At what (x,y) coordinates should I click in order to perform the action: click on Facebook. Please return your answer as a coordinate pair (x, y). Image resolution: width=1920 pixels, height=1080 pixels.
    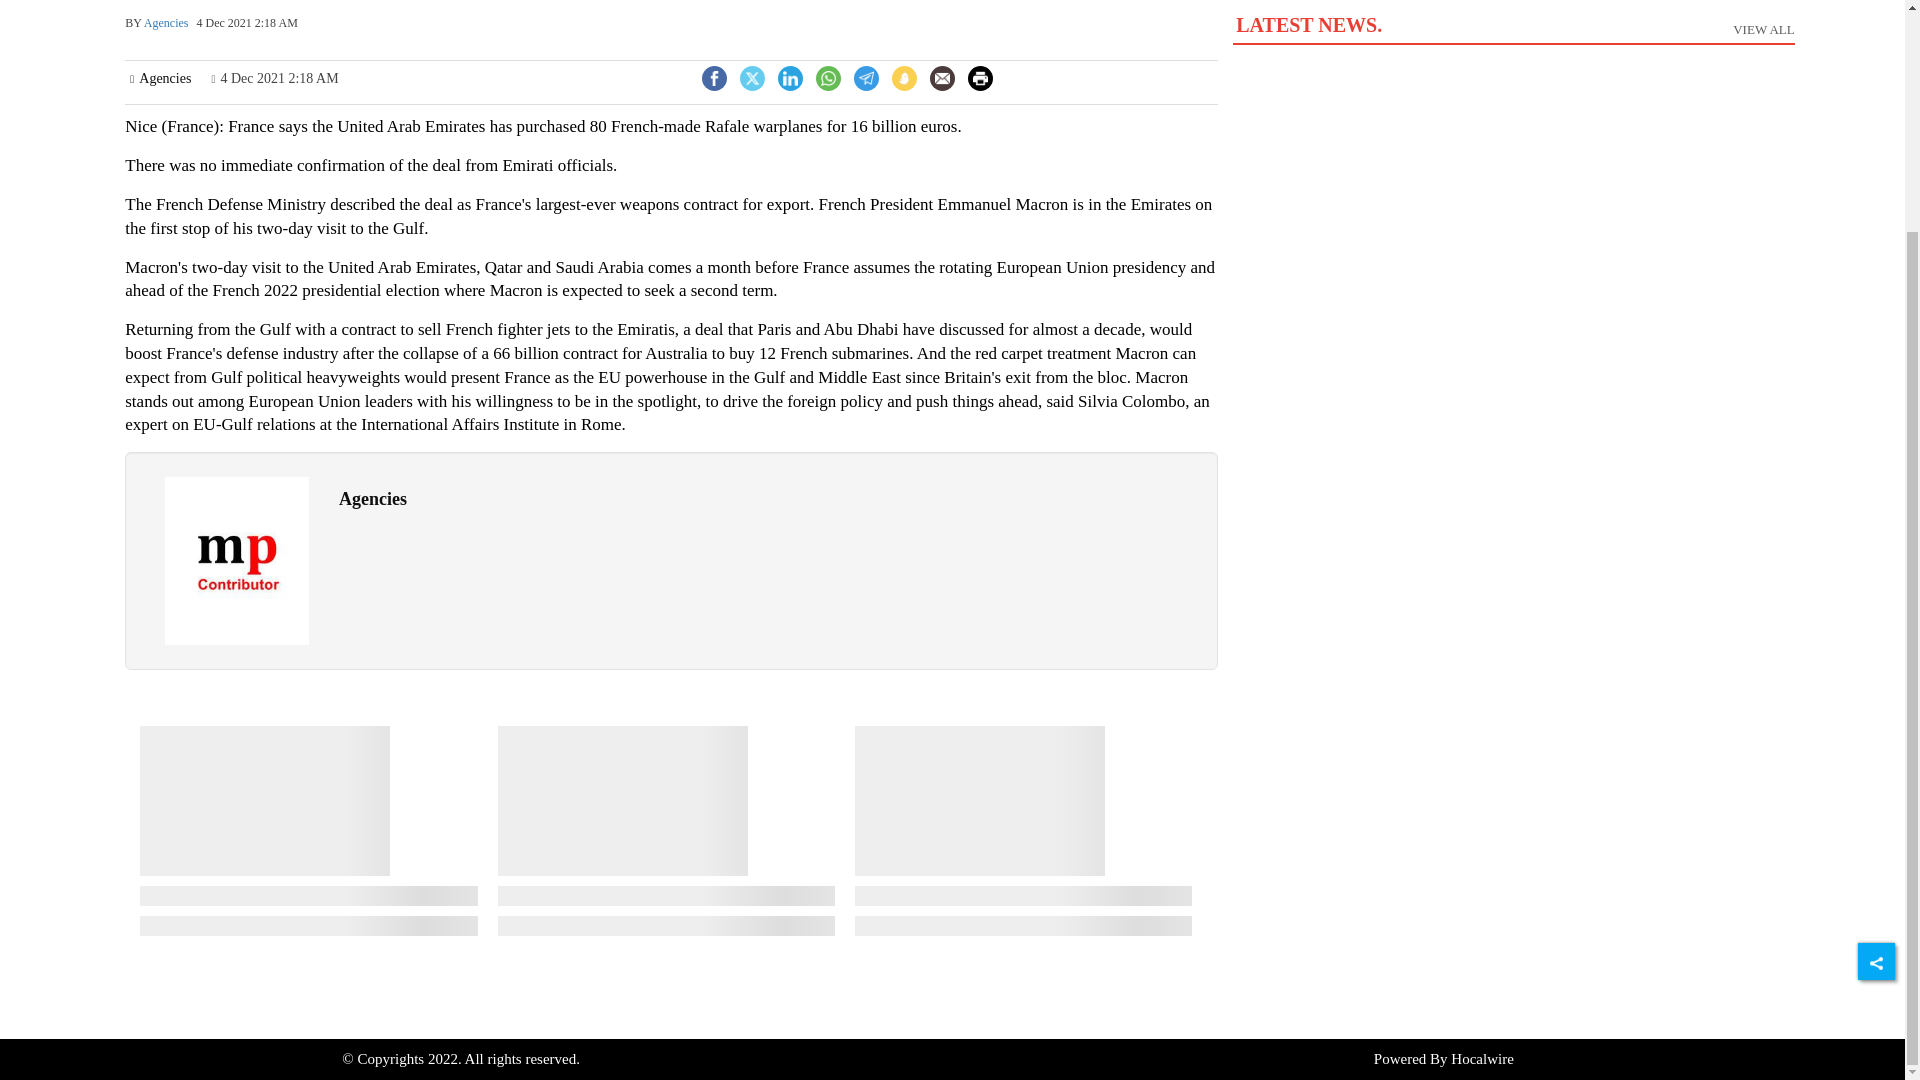
    Looking at the image, I should click on (714, 78).